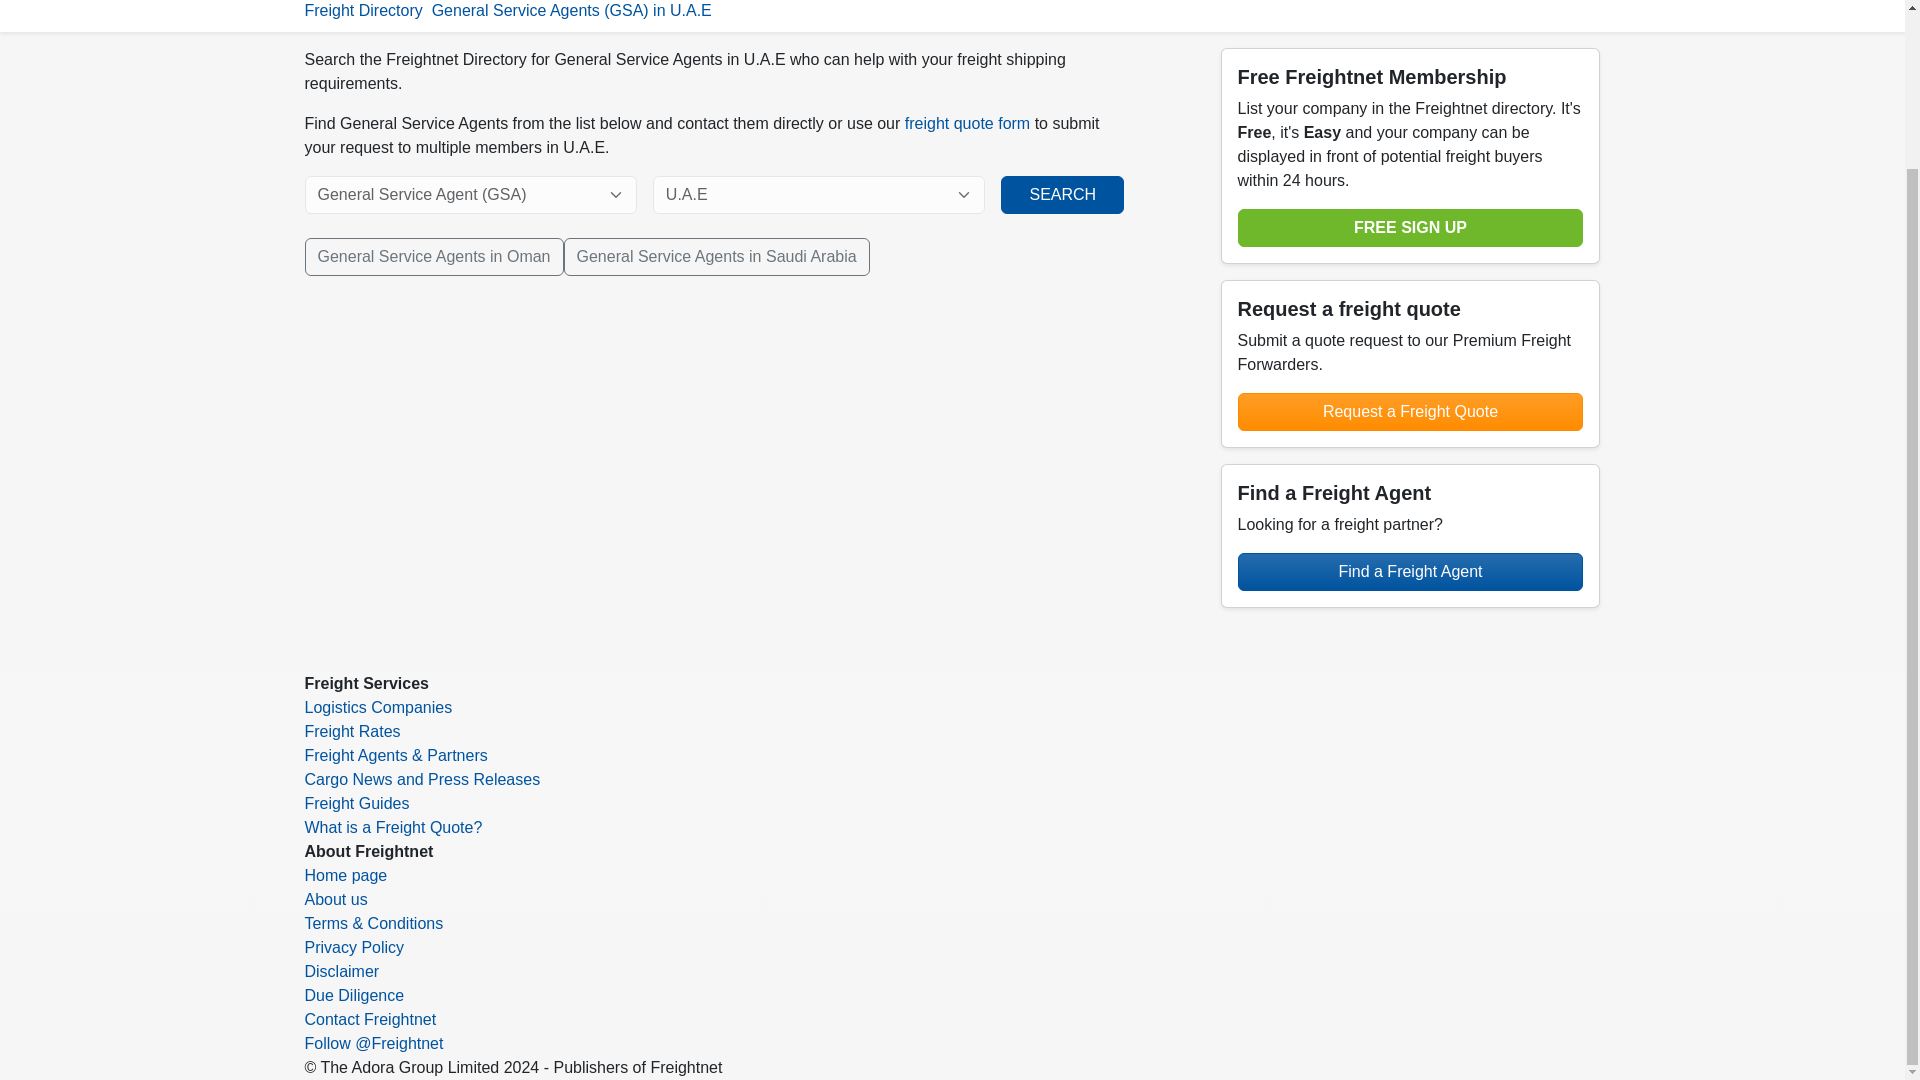  Describe the element at coordinates (353, 946) in the screenshot. I see `Privacy Policy` at that location.